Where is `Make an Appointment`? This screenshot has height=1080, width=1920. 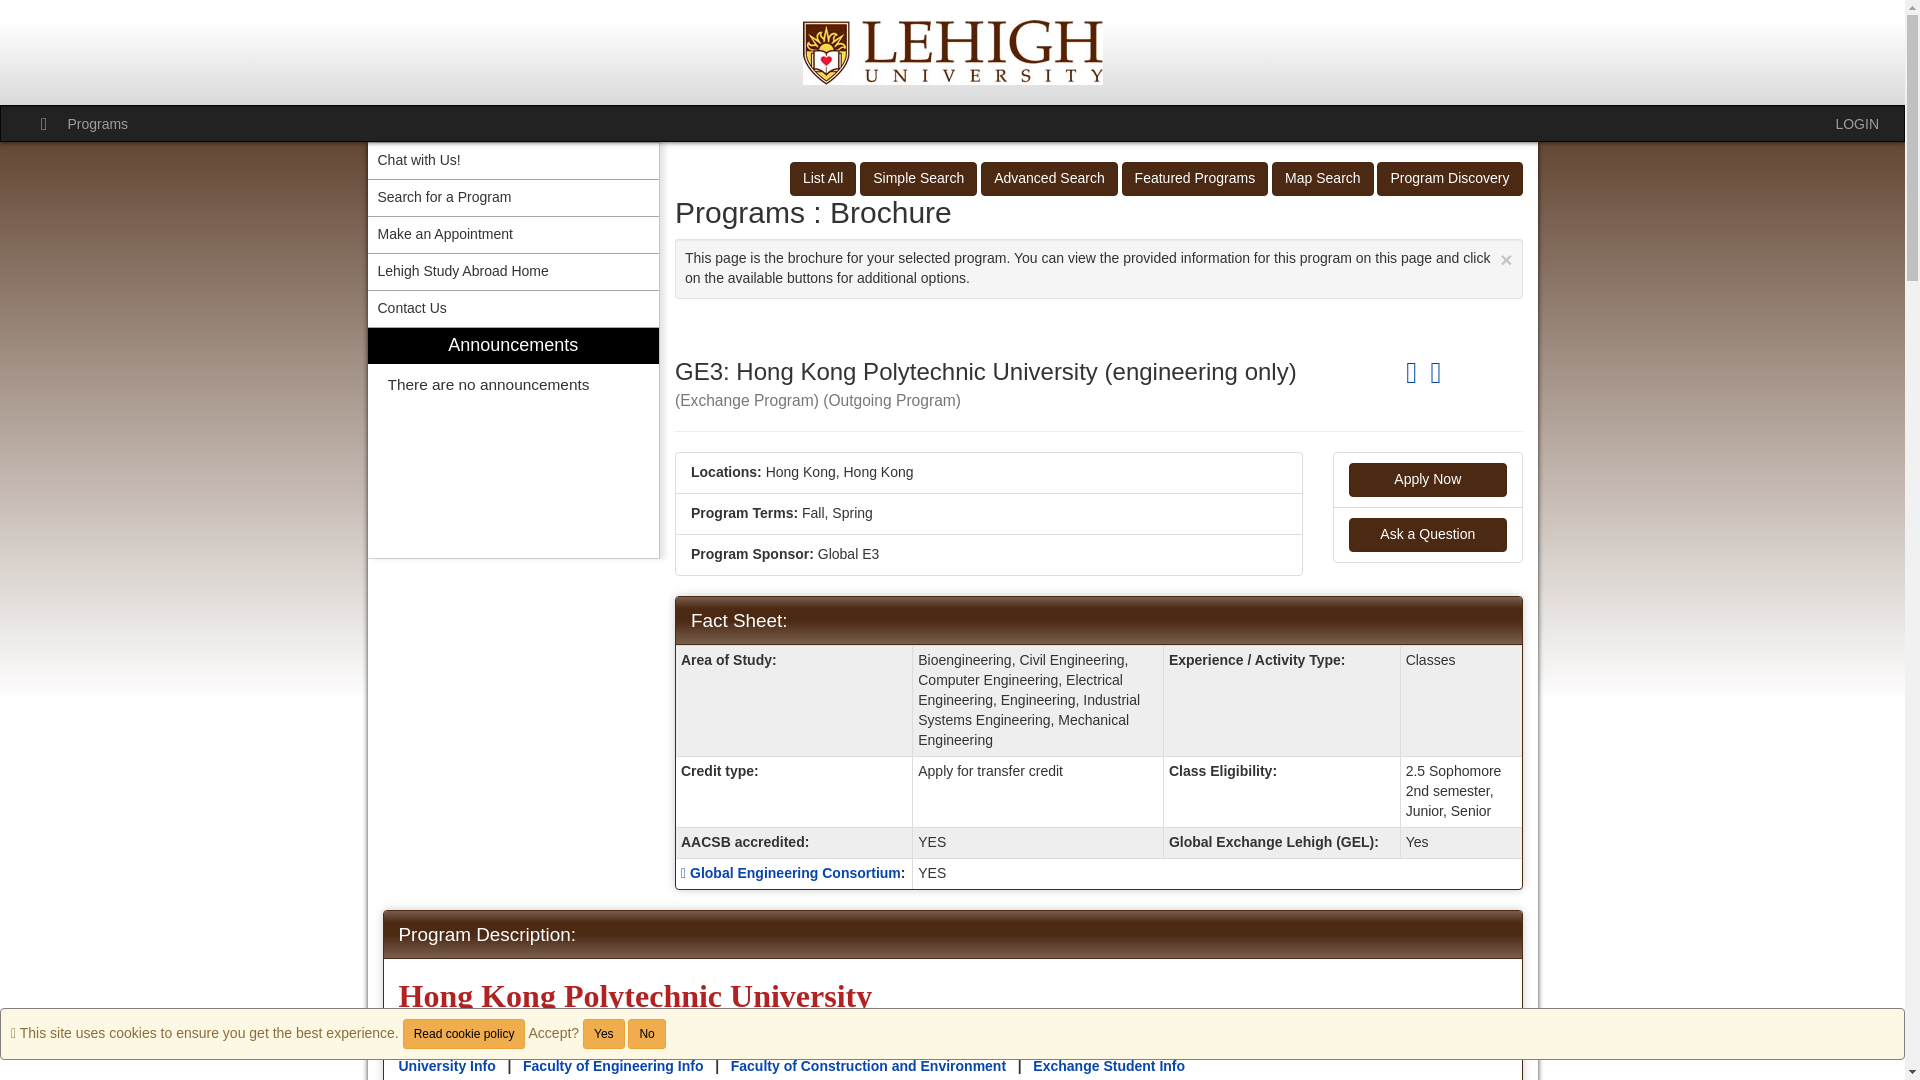 Make an Appointment is located at coordinates (514, 234).